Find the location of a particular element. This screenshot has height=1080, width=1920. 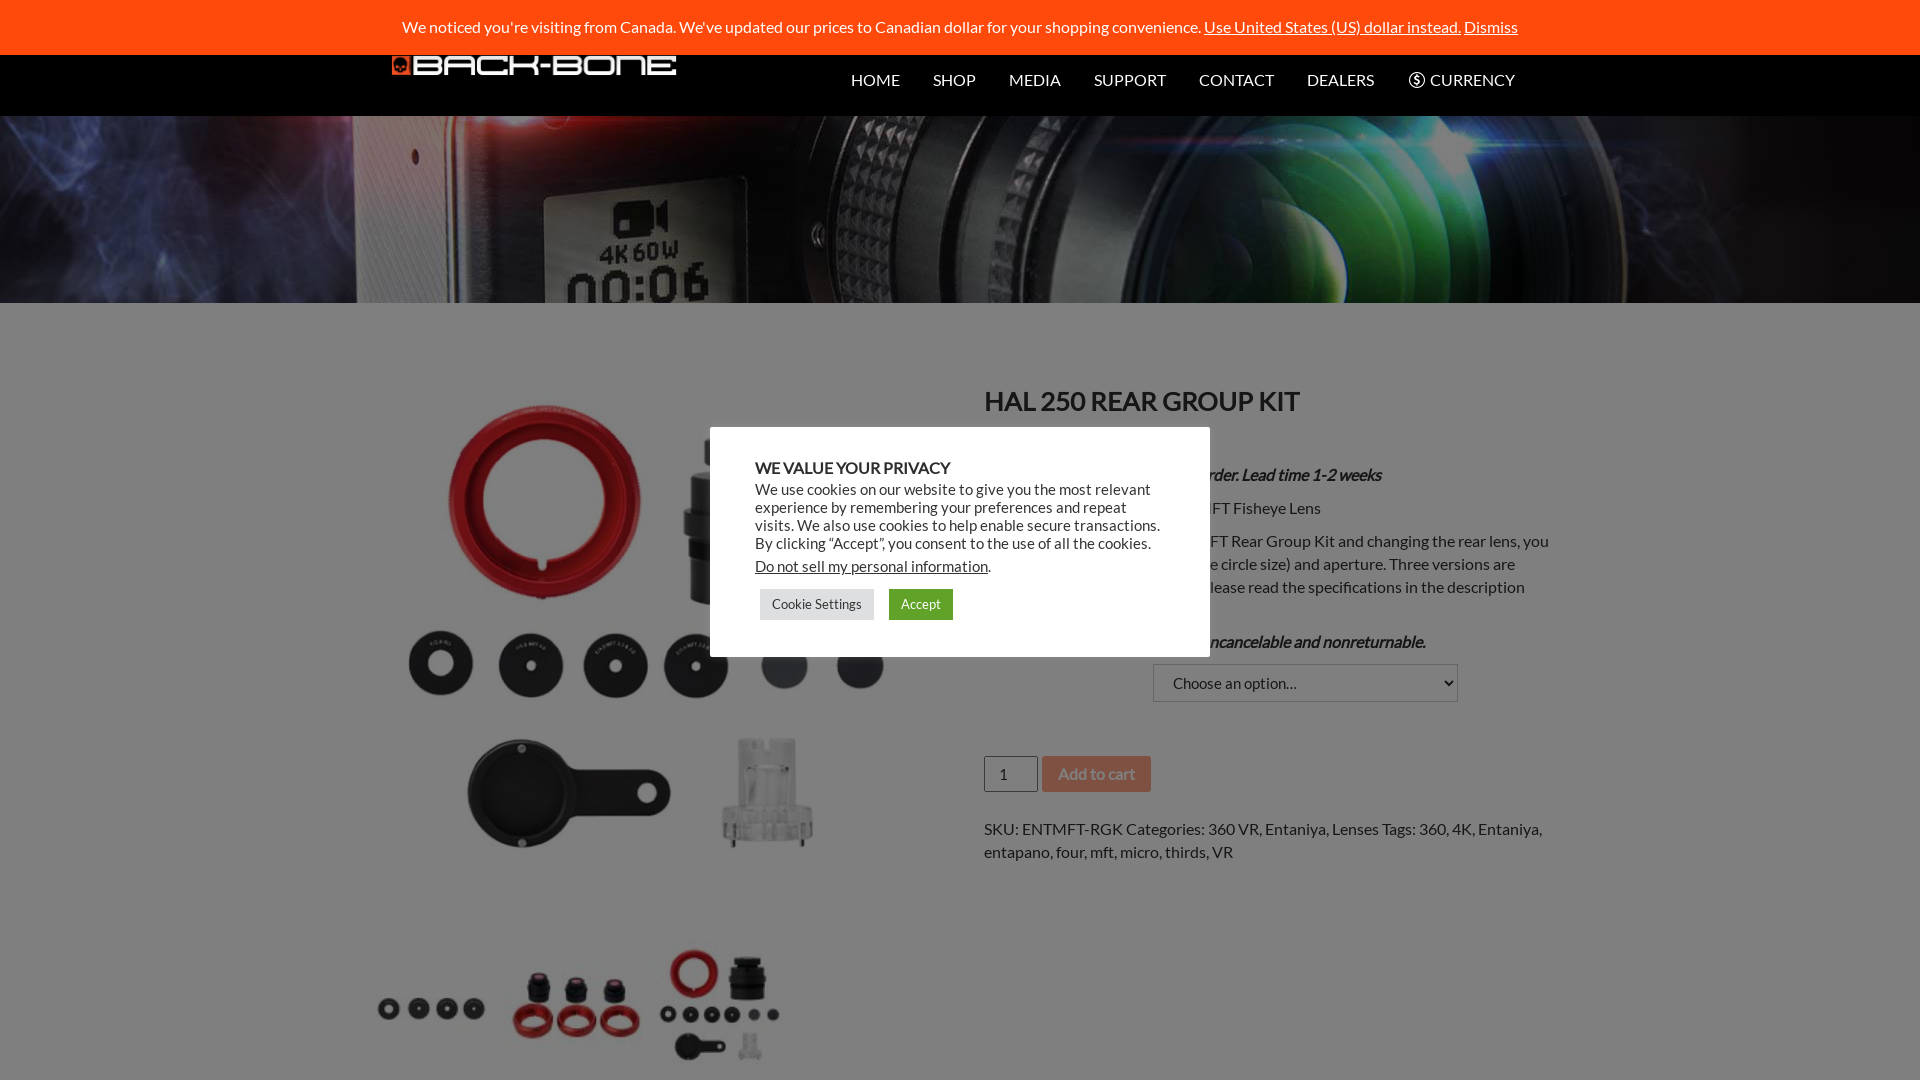

four is located at coordinates (1070, 852).